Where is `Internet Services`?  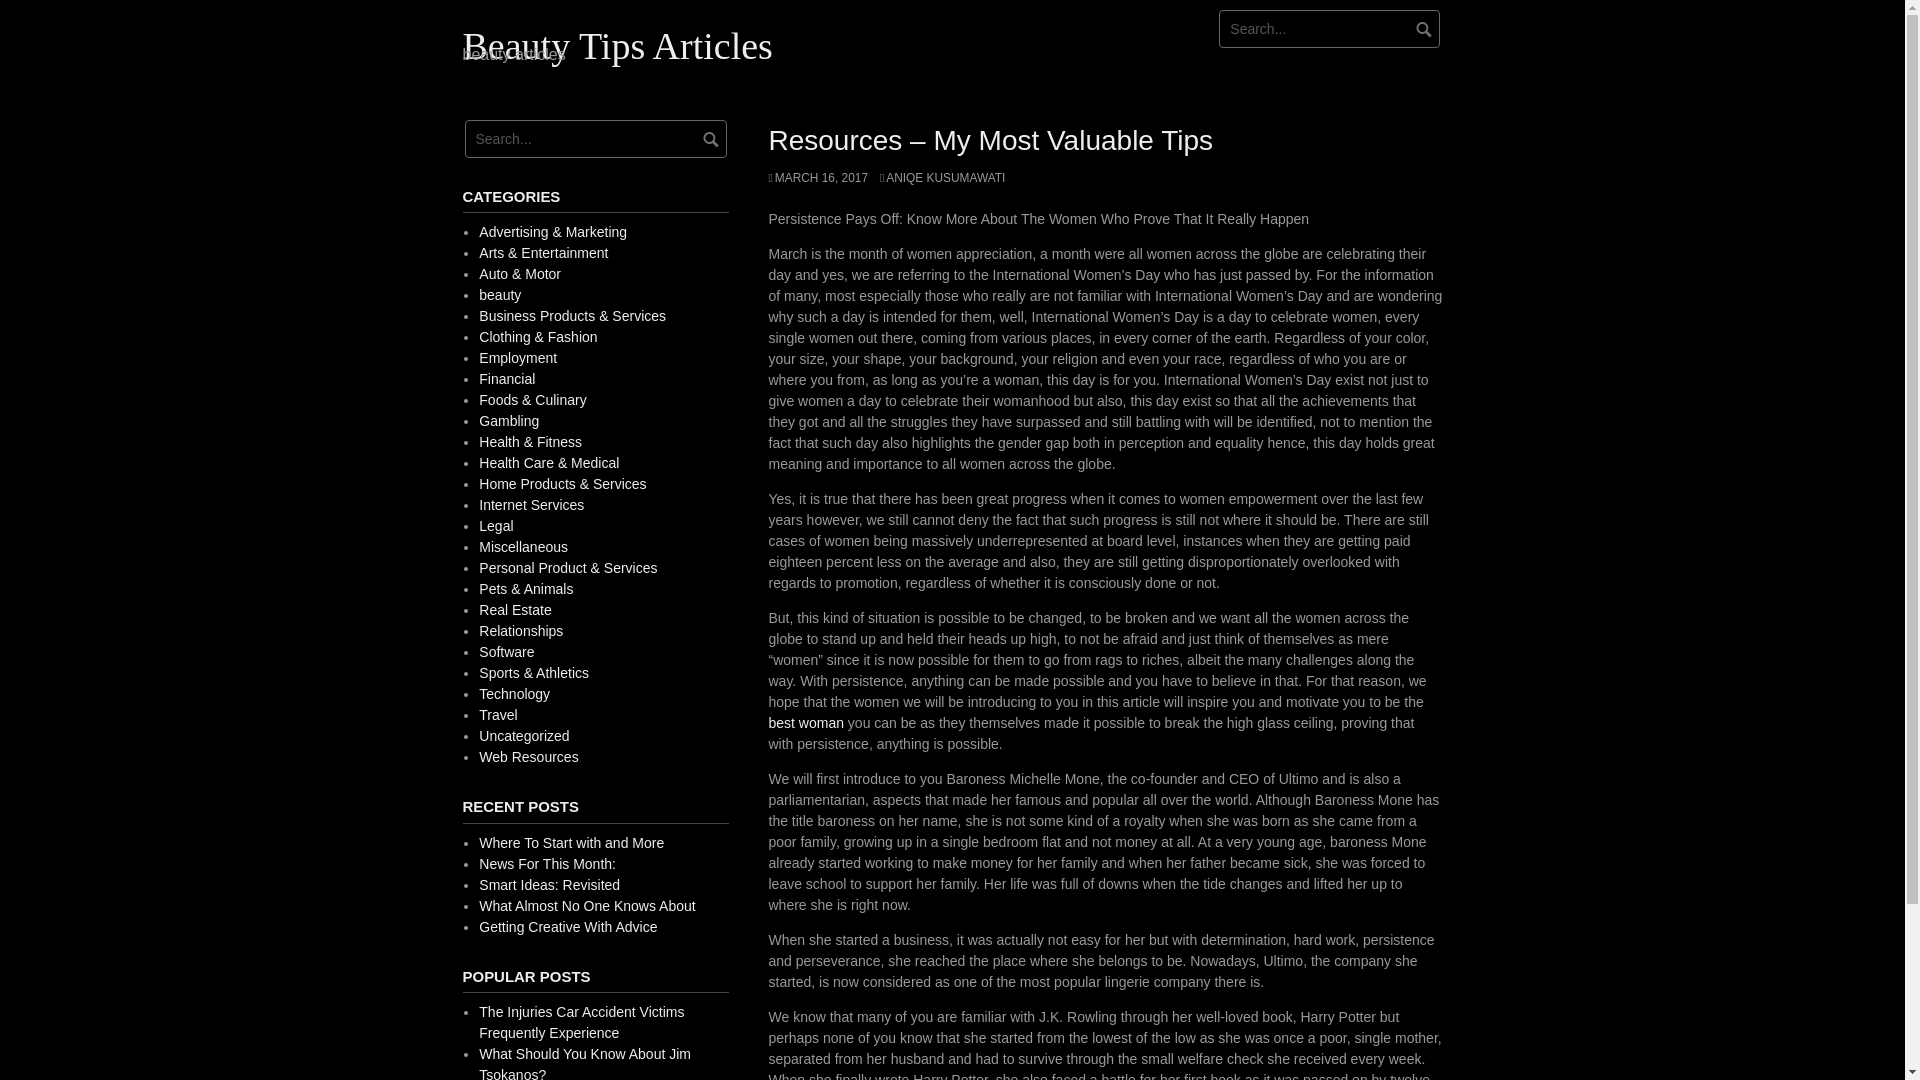 Internet Services is located at coordinates (530, 504).